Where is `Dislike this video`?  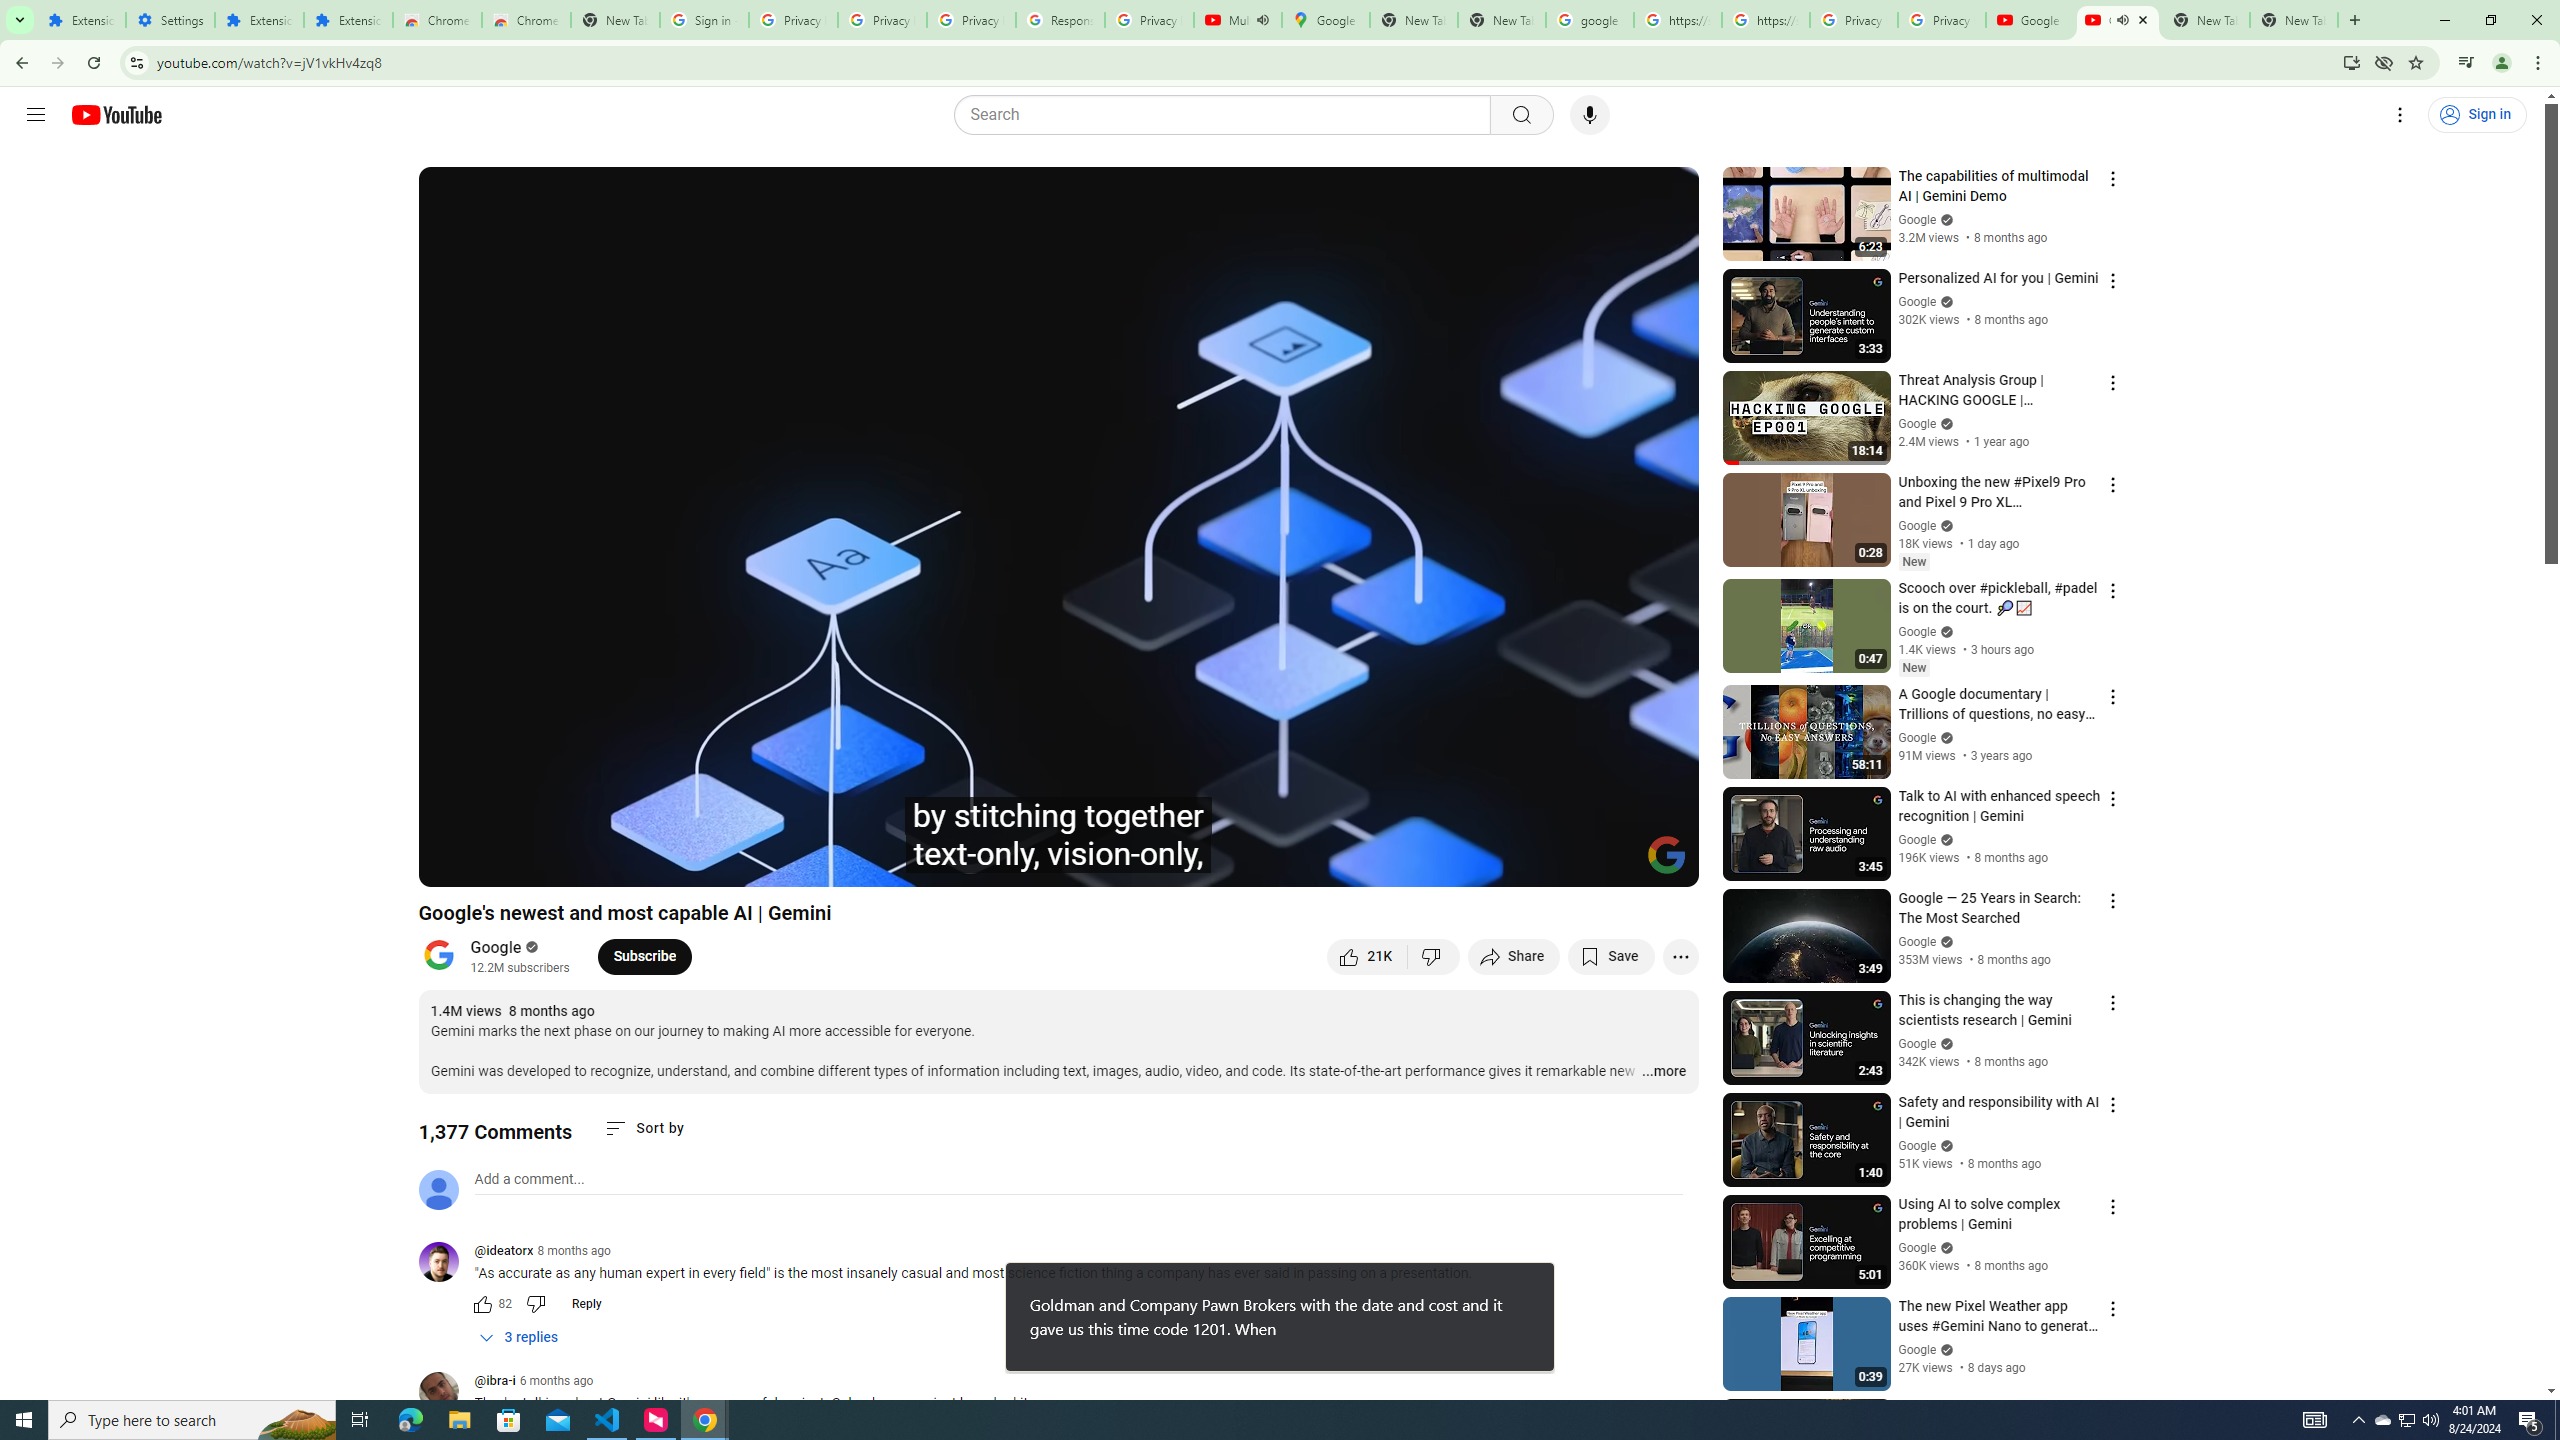
Dislike this video is located at coordinates (1434, 956).